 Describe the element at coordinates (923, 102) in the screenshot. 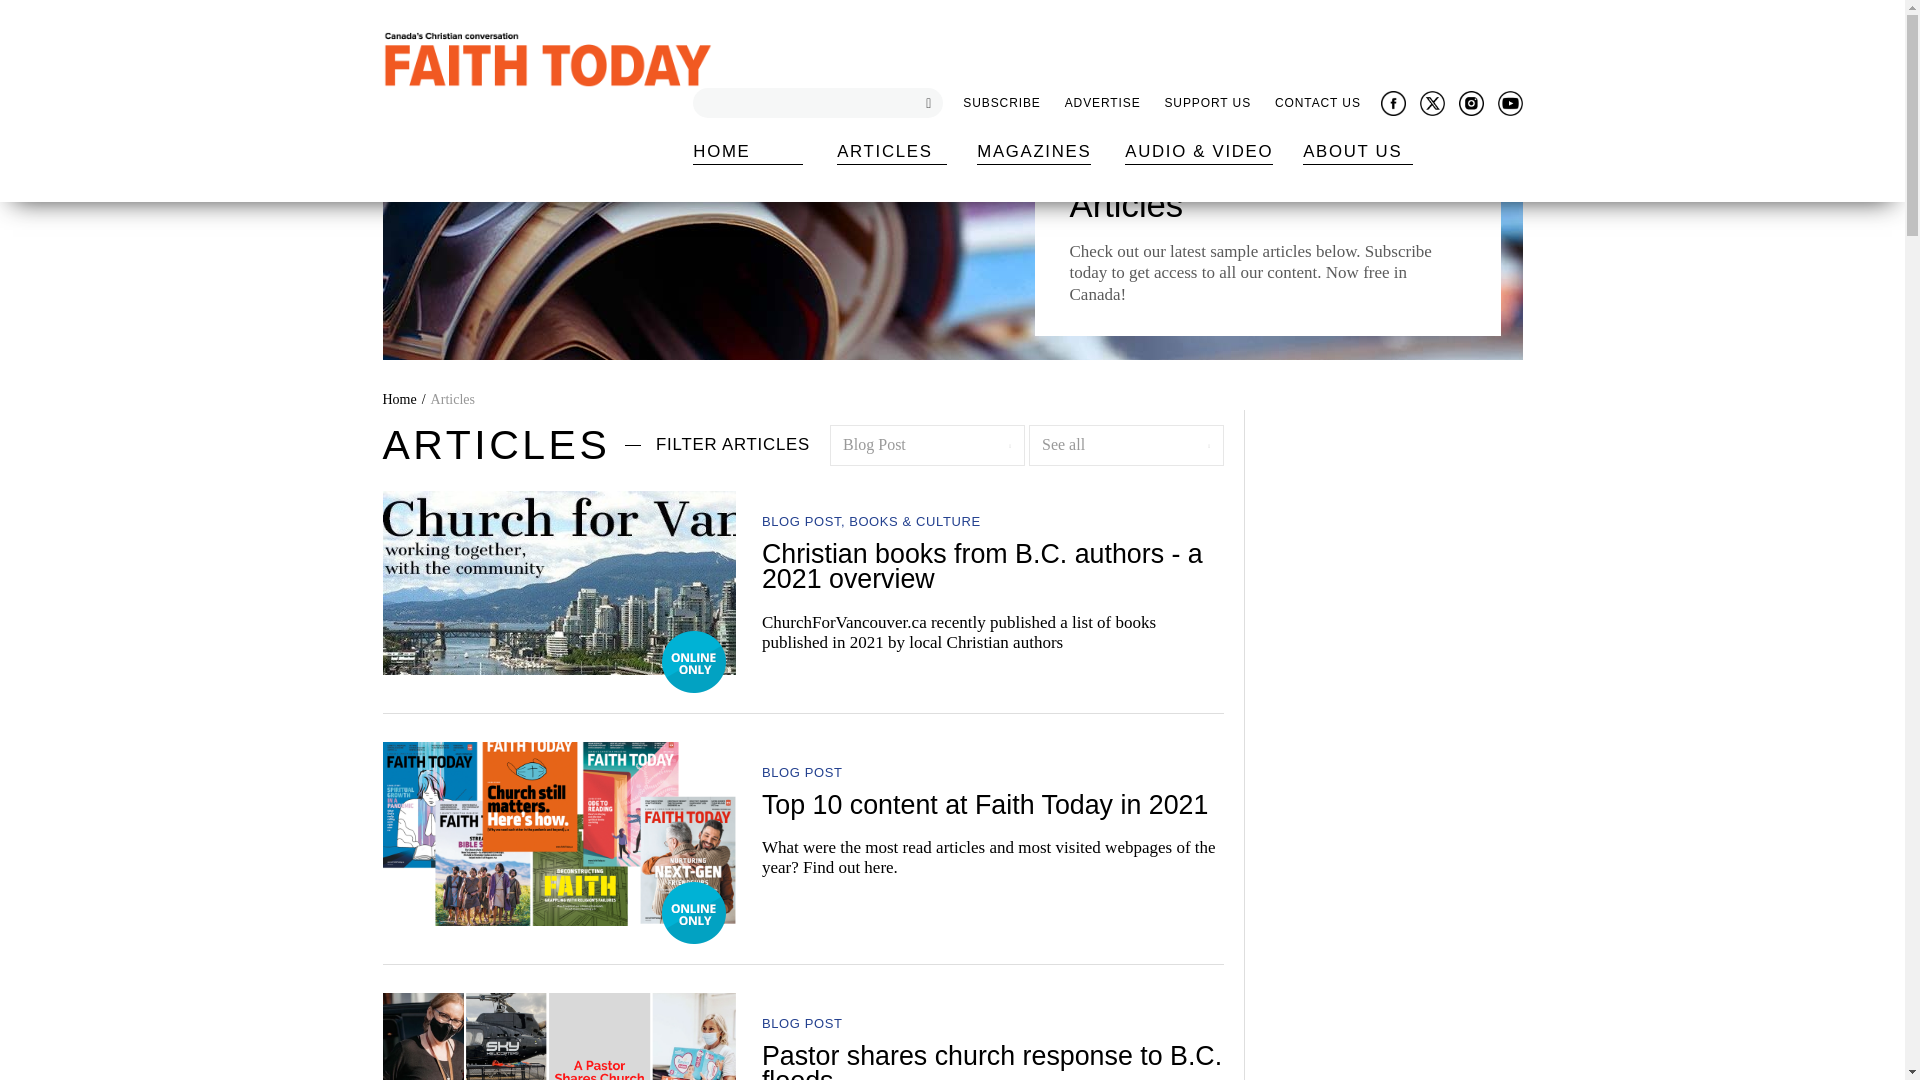

I see `Search` at that location.